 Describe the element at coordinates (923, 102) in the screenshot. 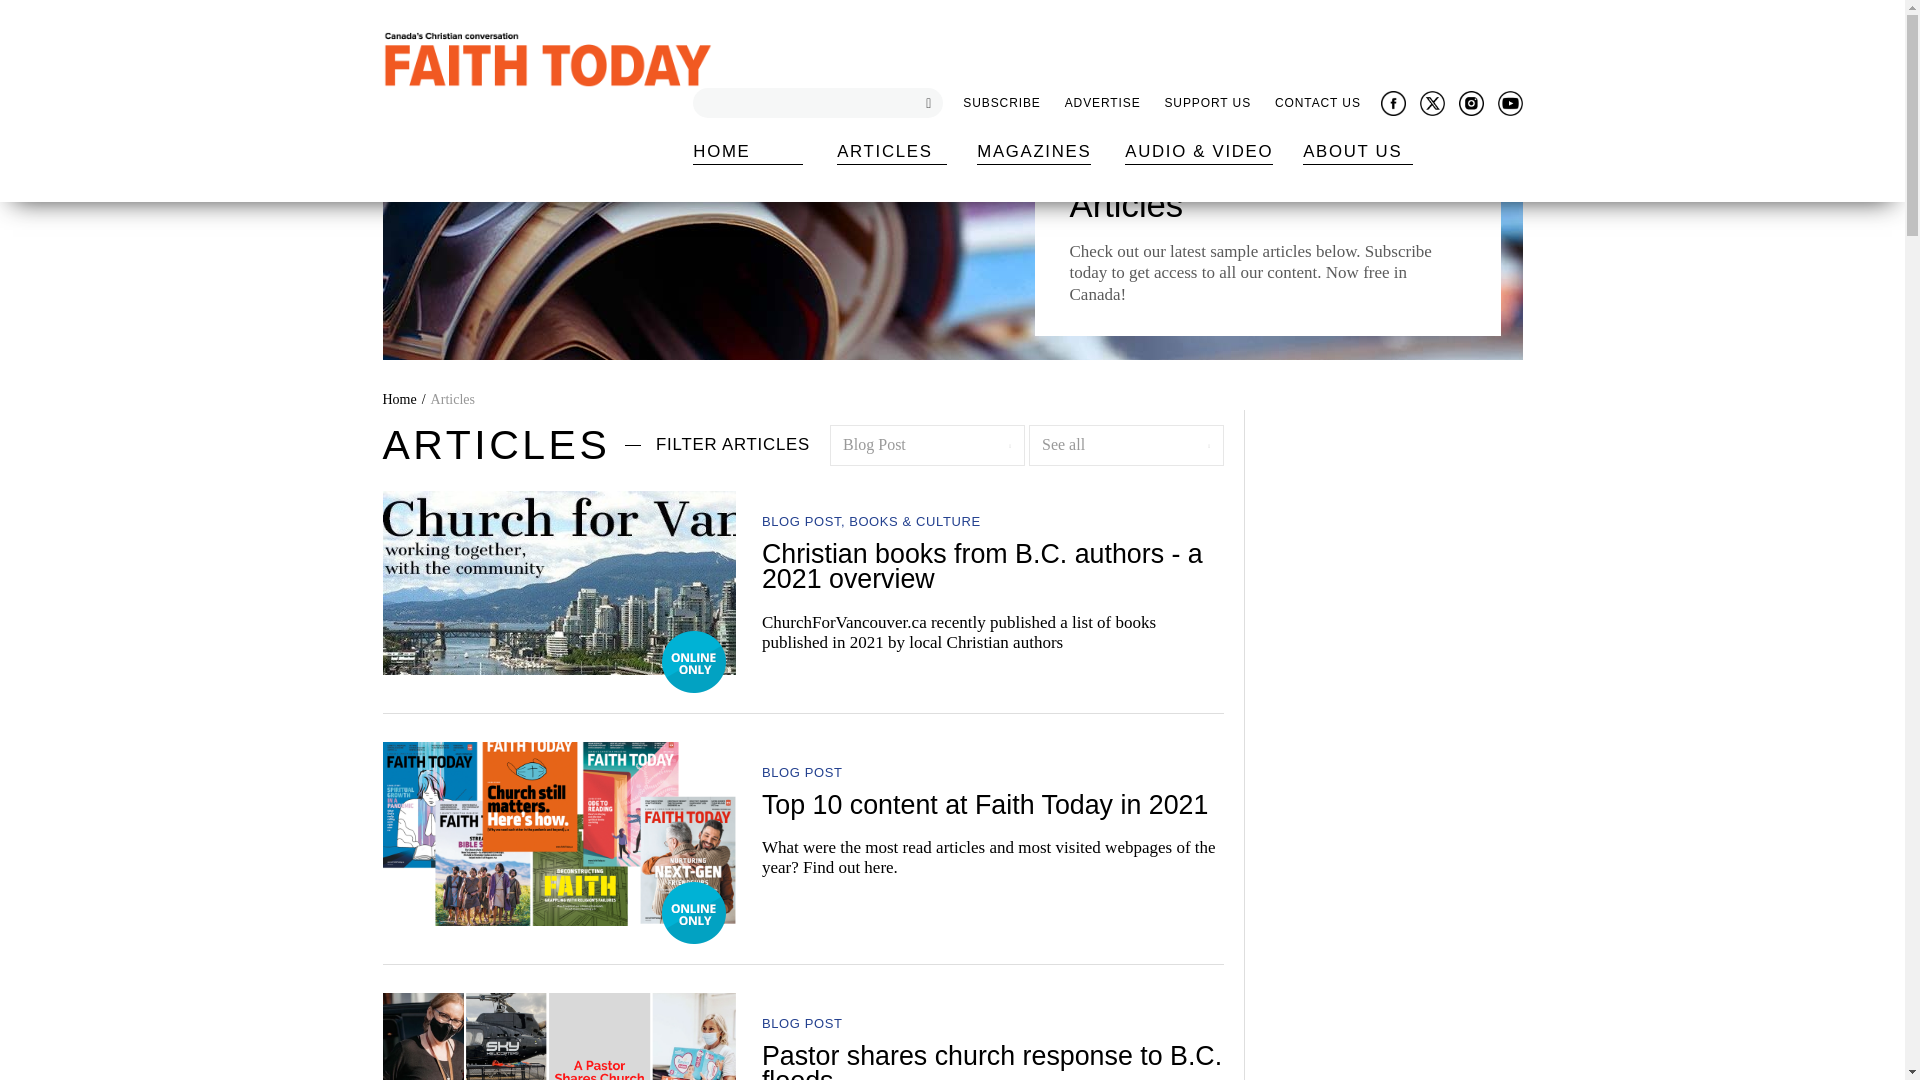

I see `Search` at that location.